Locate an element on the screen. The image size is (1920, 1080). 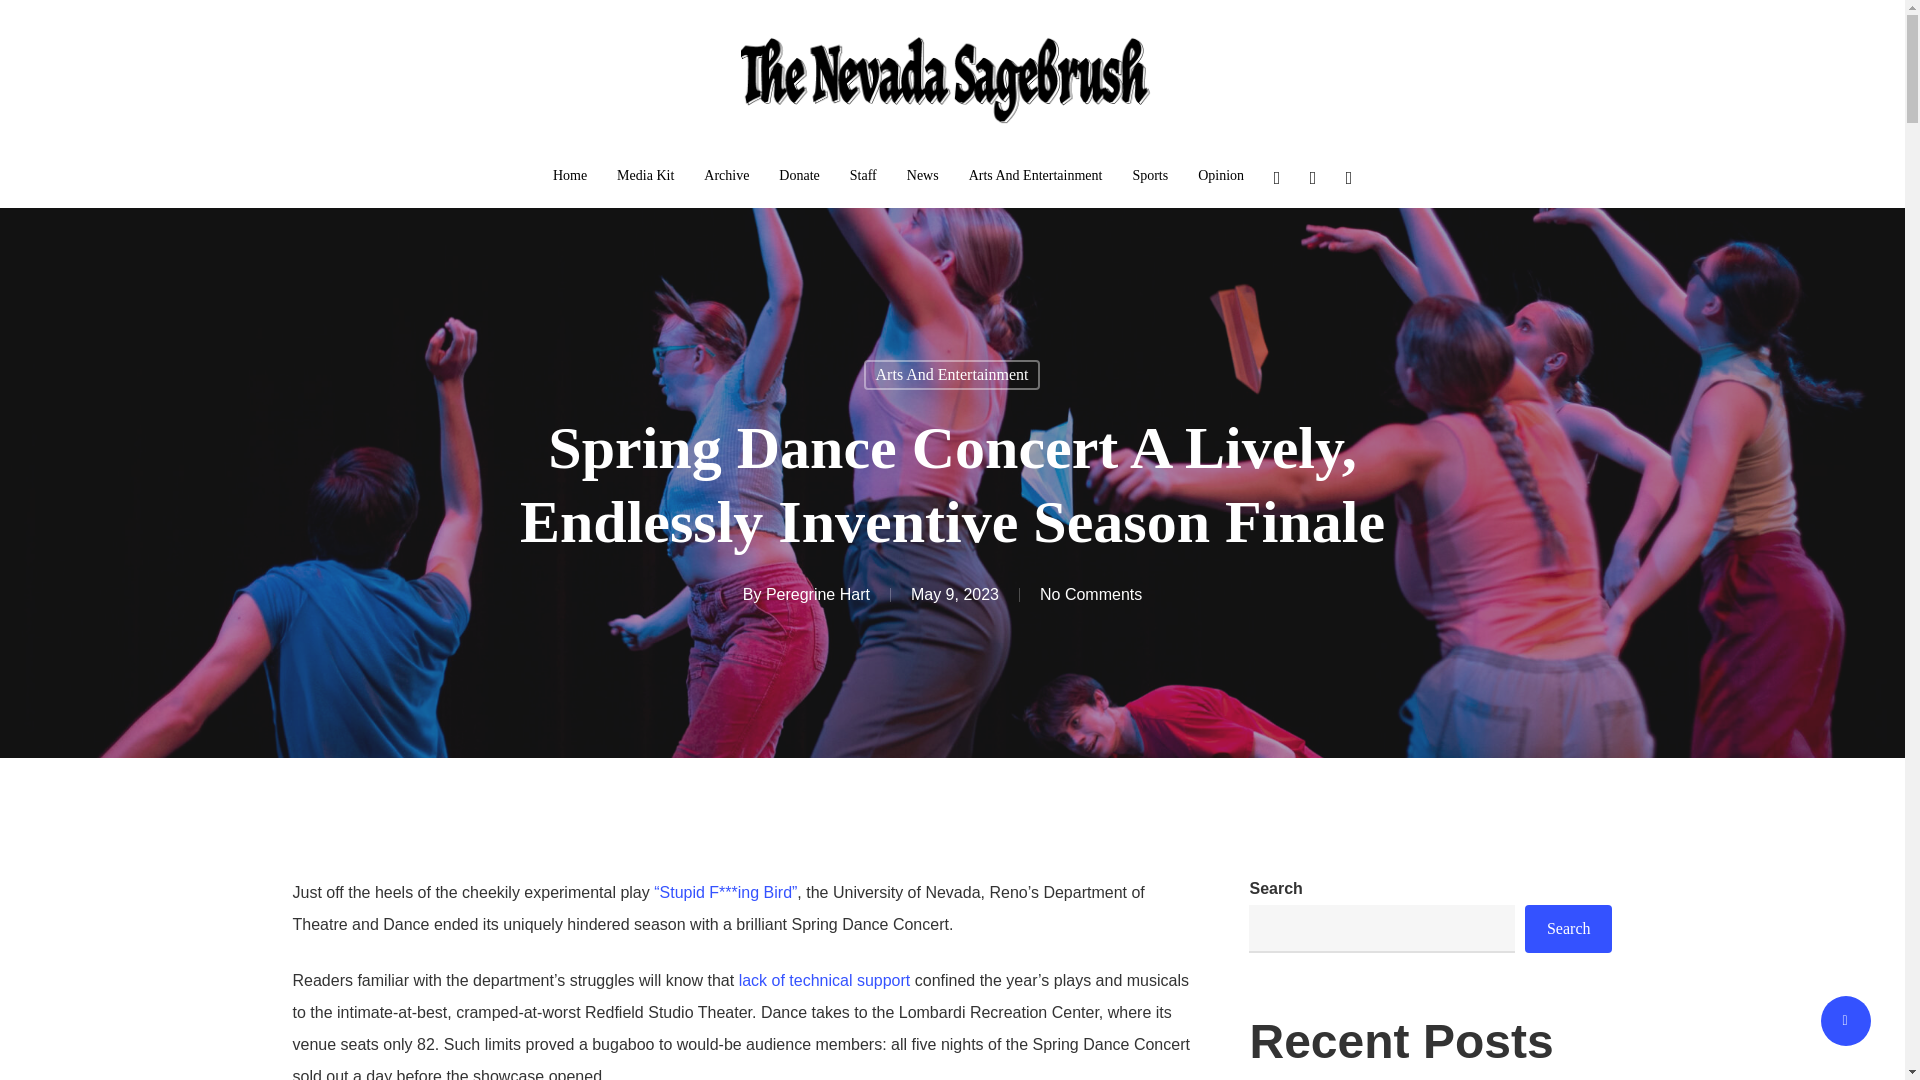
Instagram is located at coordinates (1348, 176).